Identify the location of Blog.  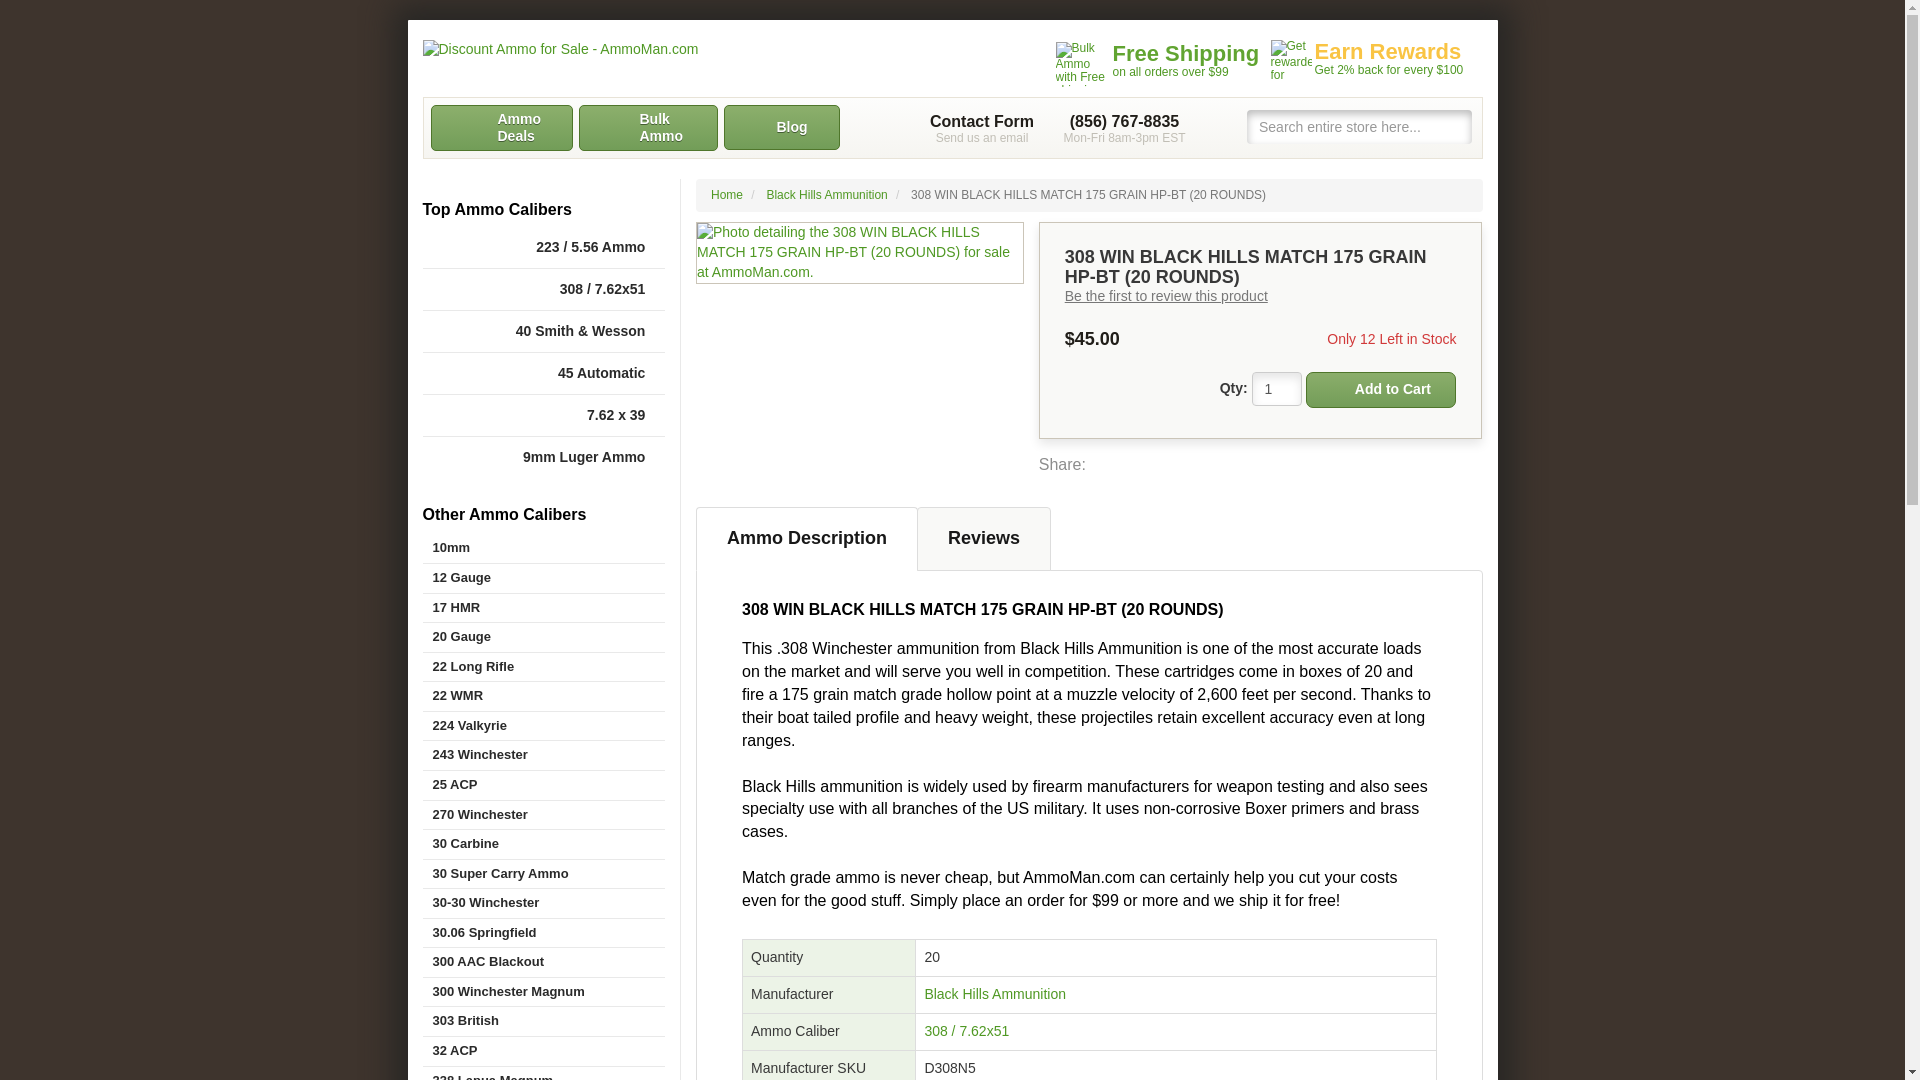
(1276, 388).